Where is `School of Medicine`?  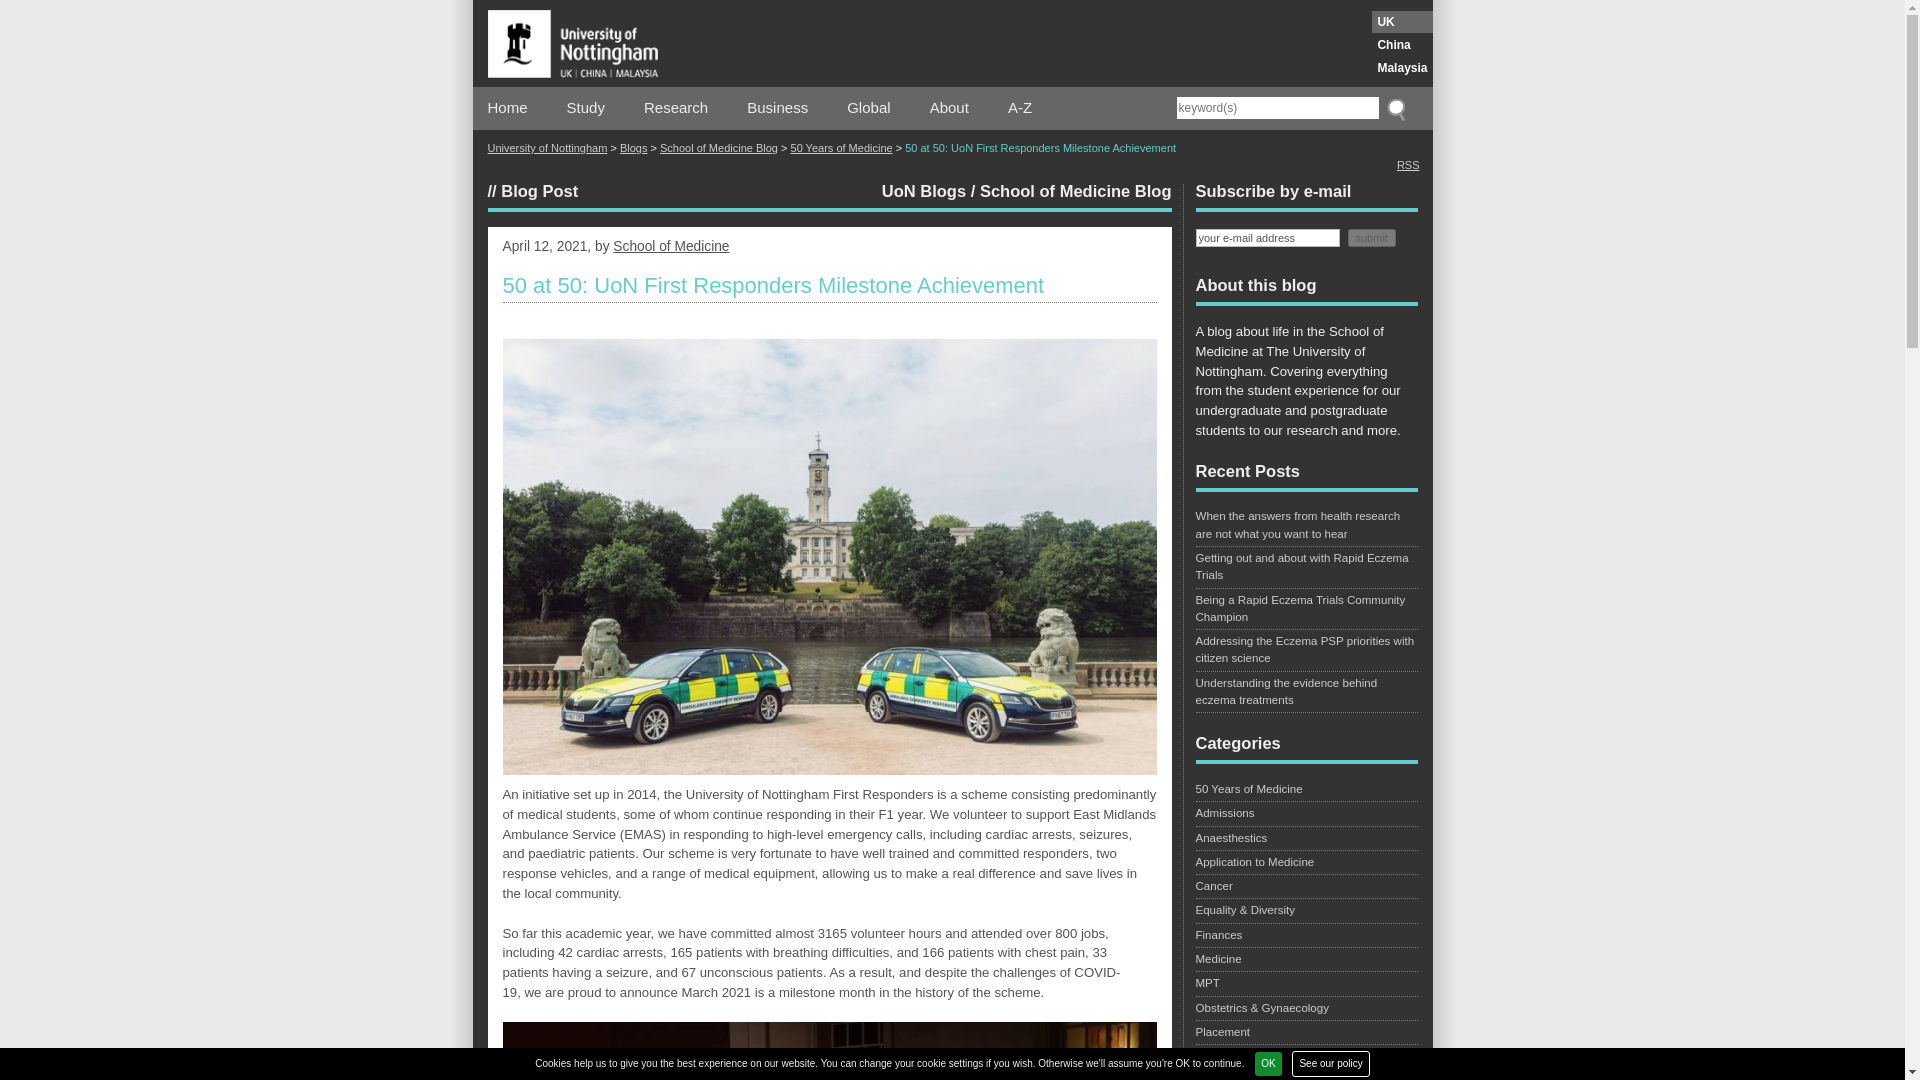
School of Medicine is located at coordinates (670, 246).